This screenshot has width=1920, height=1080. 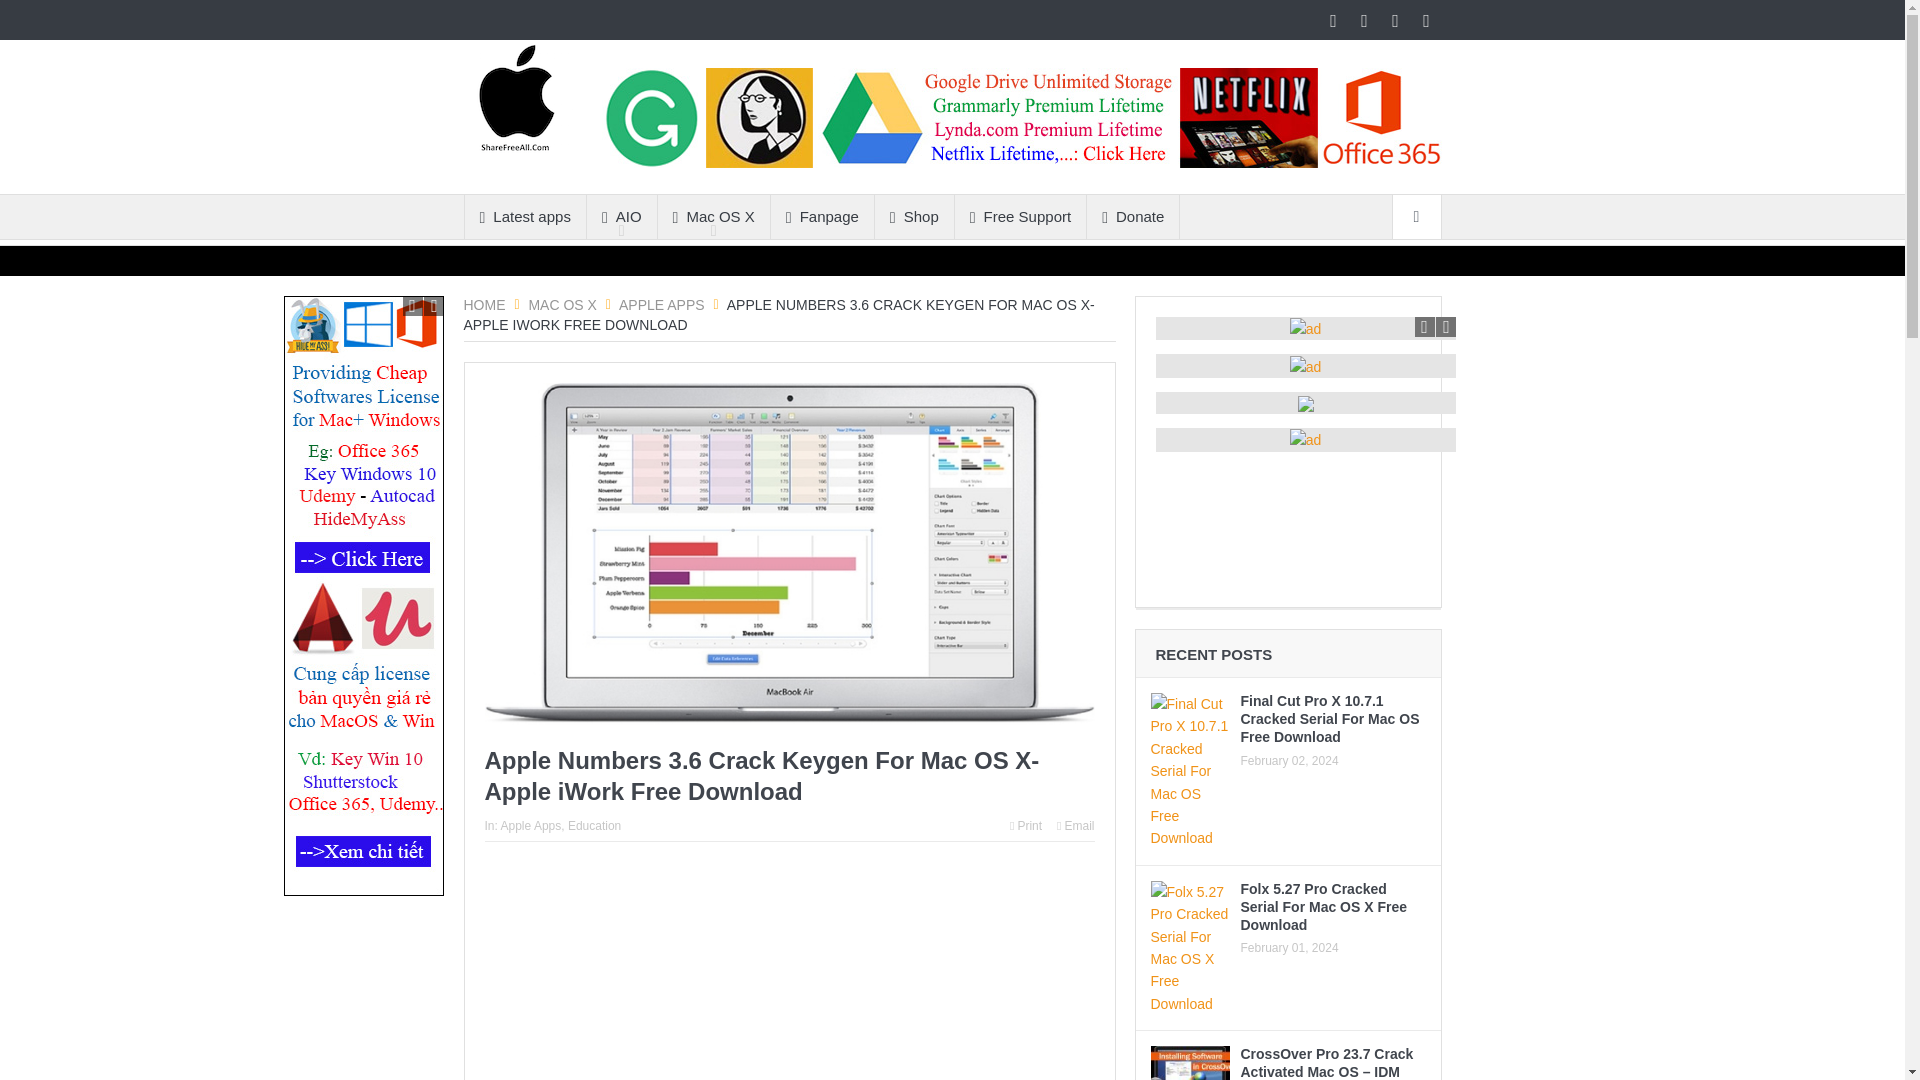 What do you see at coordinates (714, 216) in the screenshot?
I see `Mac OS X` at bounding box center [714, 216].